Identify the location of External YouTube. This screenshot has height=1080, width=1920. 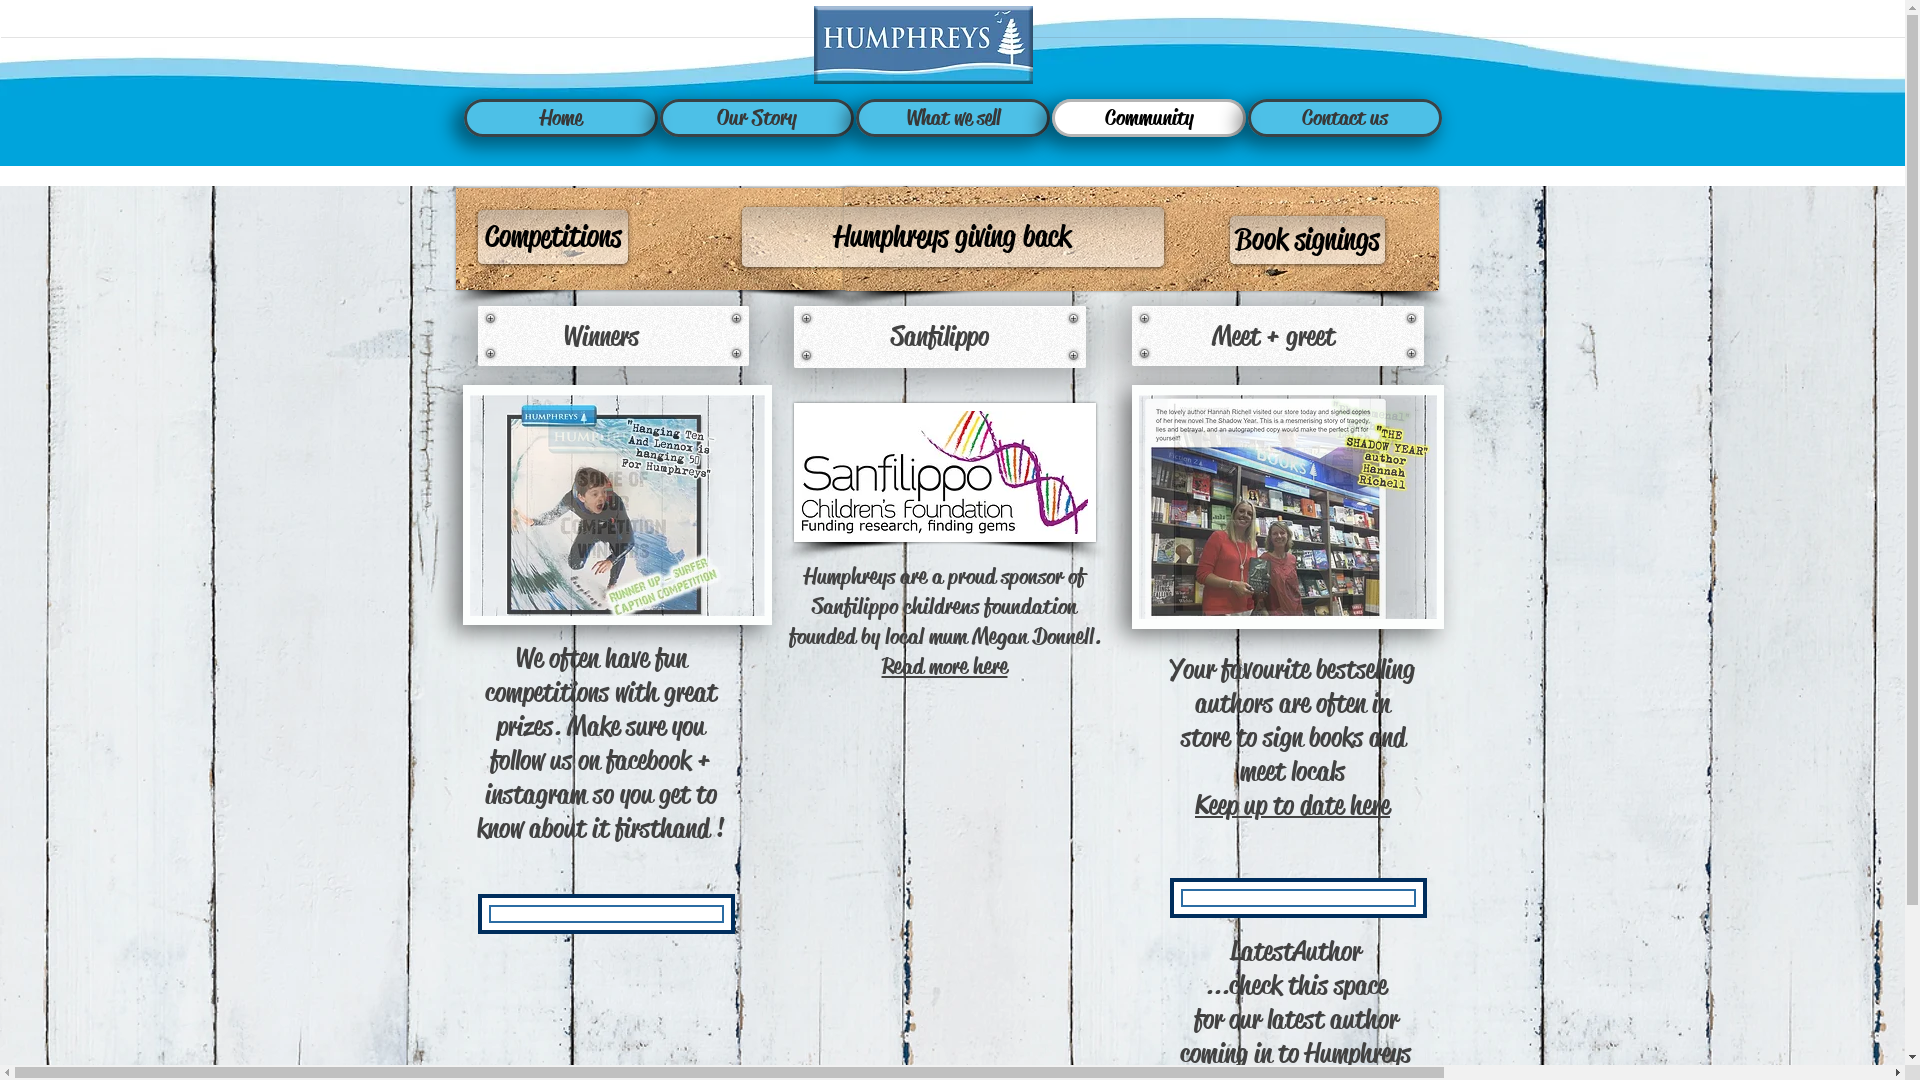
(952, 849).